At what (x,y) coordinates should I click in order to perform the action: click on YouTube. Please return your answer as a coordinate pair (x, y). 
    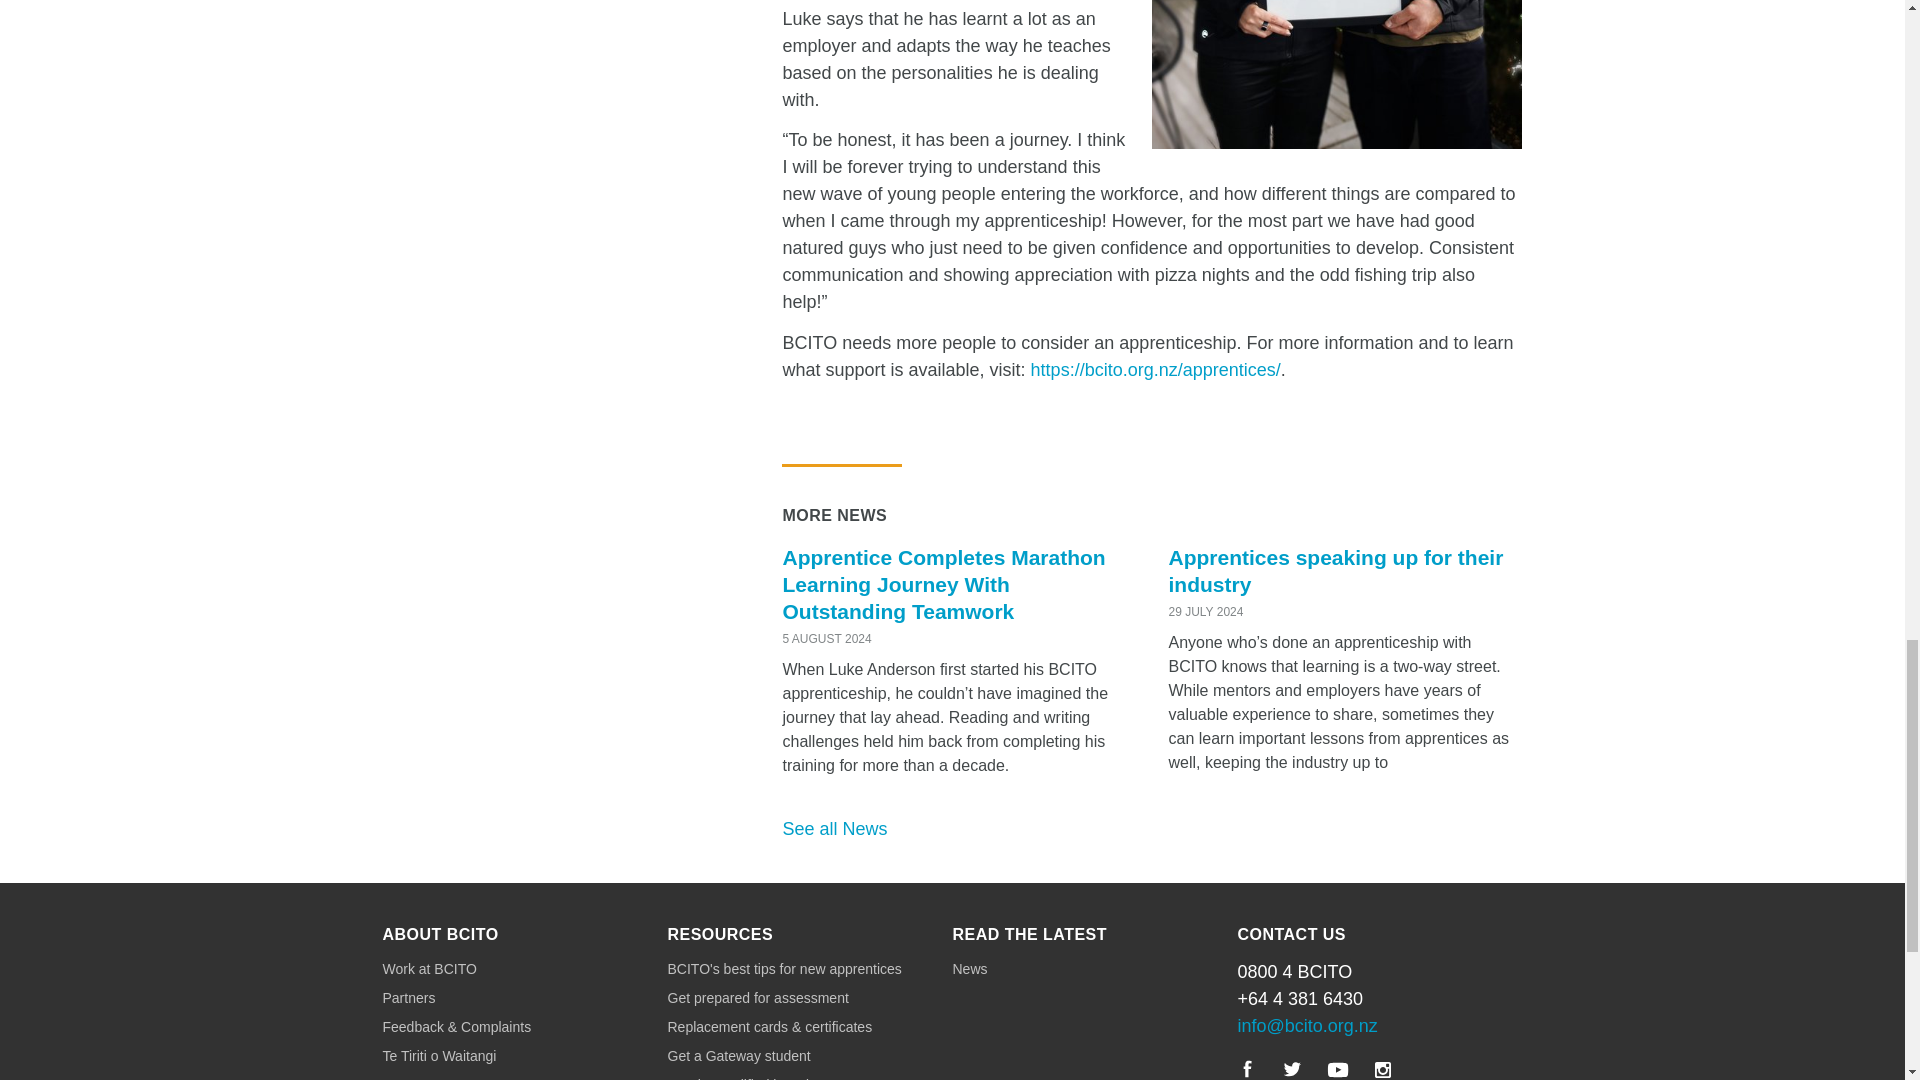
    Looking at the image, I should click on (1338, 1068).